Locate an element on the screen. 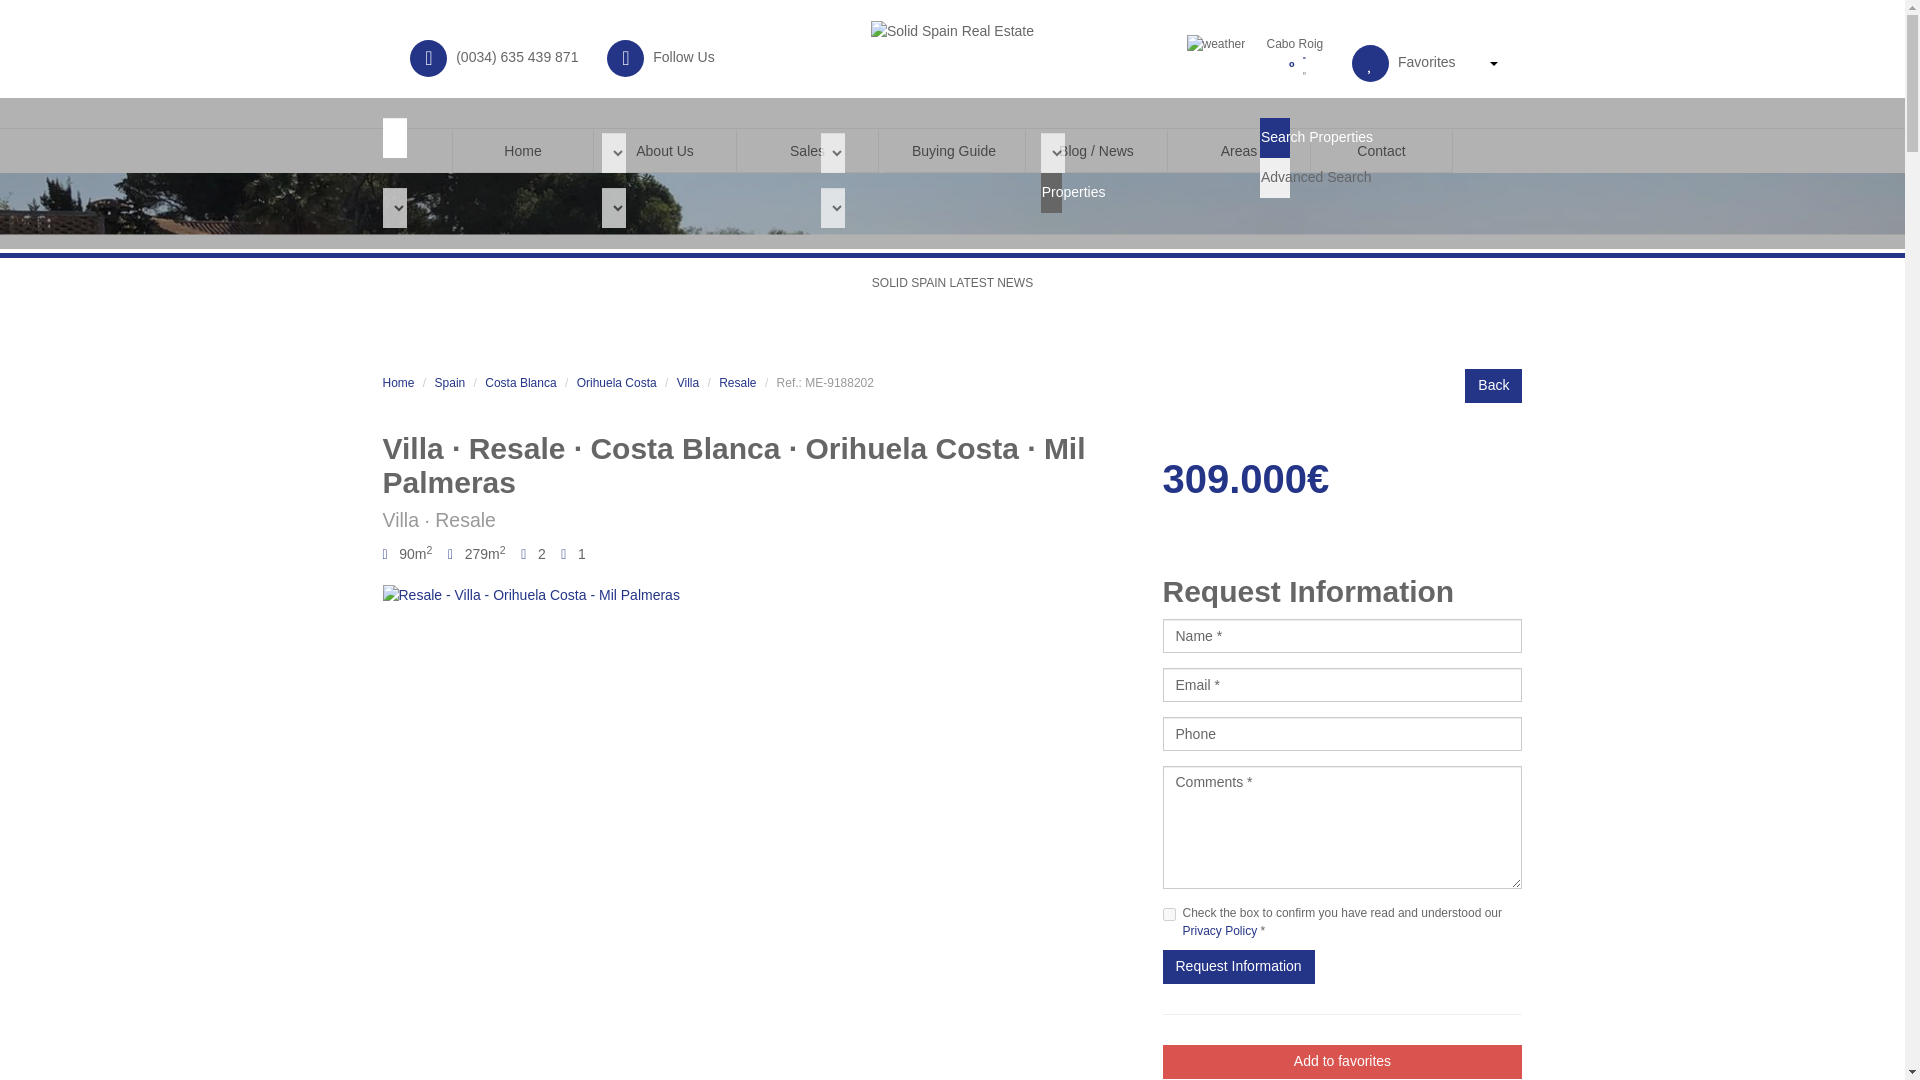 The width and height of the screenshot is (1920, 1080). Home is located at coordinates (398, 382).